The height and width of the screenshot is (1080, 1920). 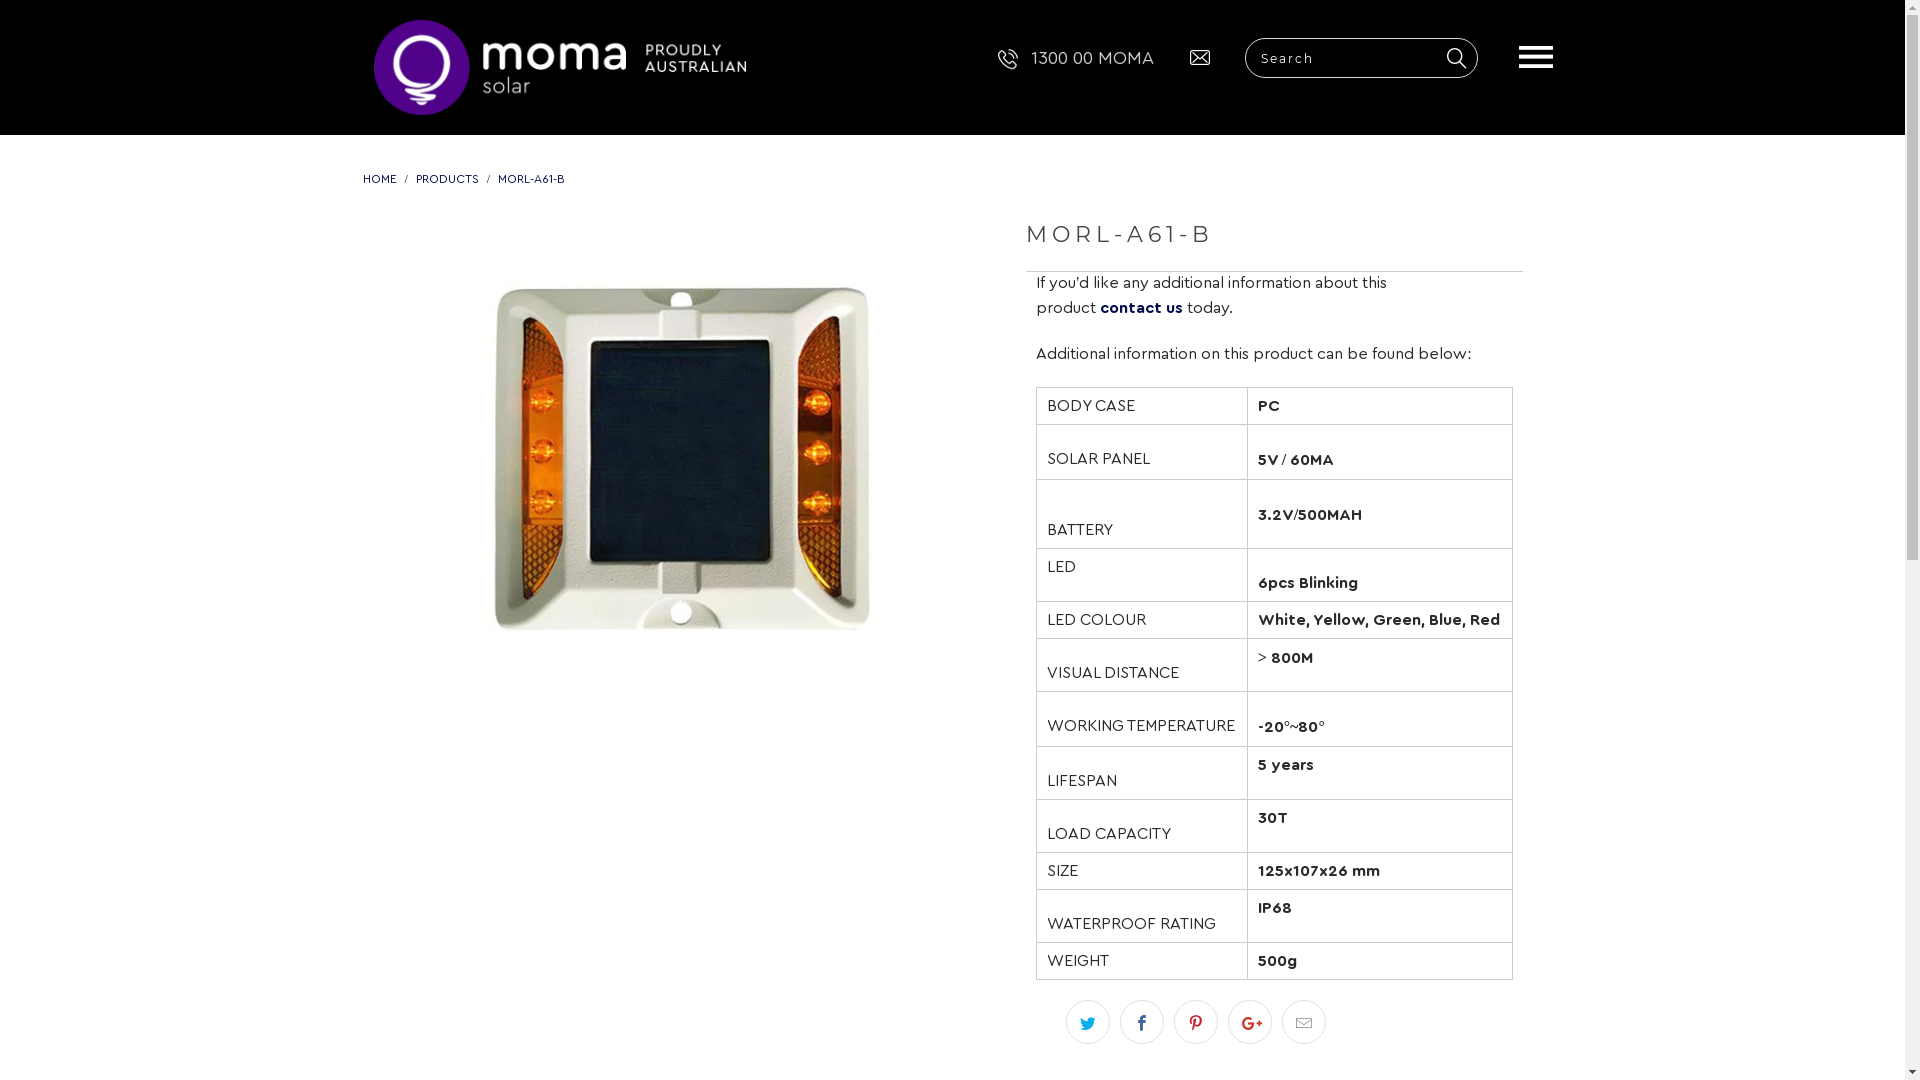 What do you see at coordinates (1070, 58) in the screenshot?
I see `1300 00 MOMA` at bounding box center [1070, 58].